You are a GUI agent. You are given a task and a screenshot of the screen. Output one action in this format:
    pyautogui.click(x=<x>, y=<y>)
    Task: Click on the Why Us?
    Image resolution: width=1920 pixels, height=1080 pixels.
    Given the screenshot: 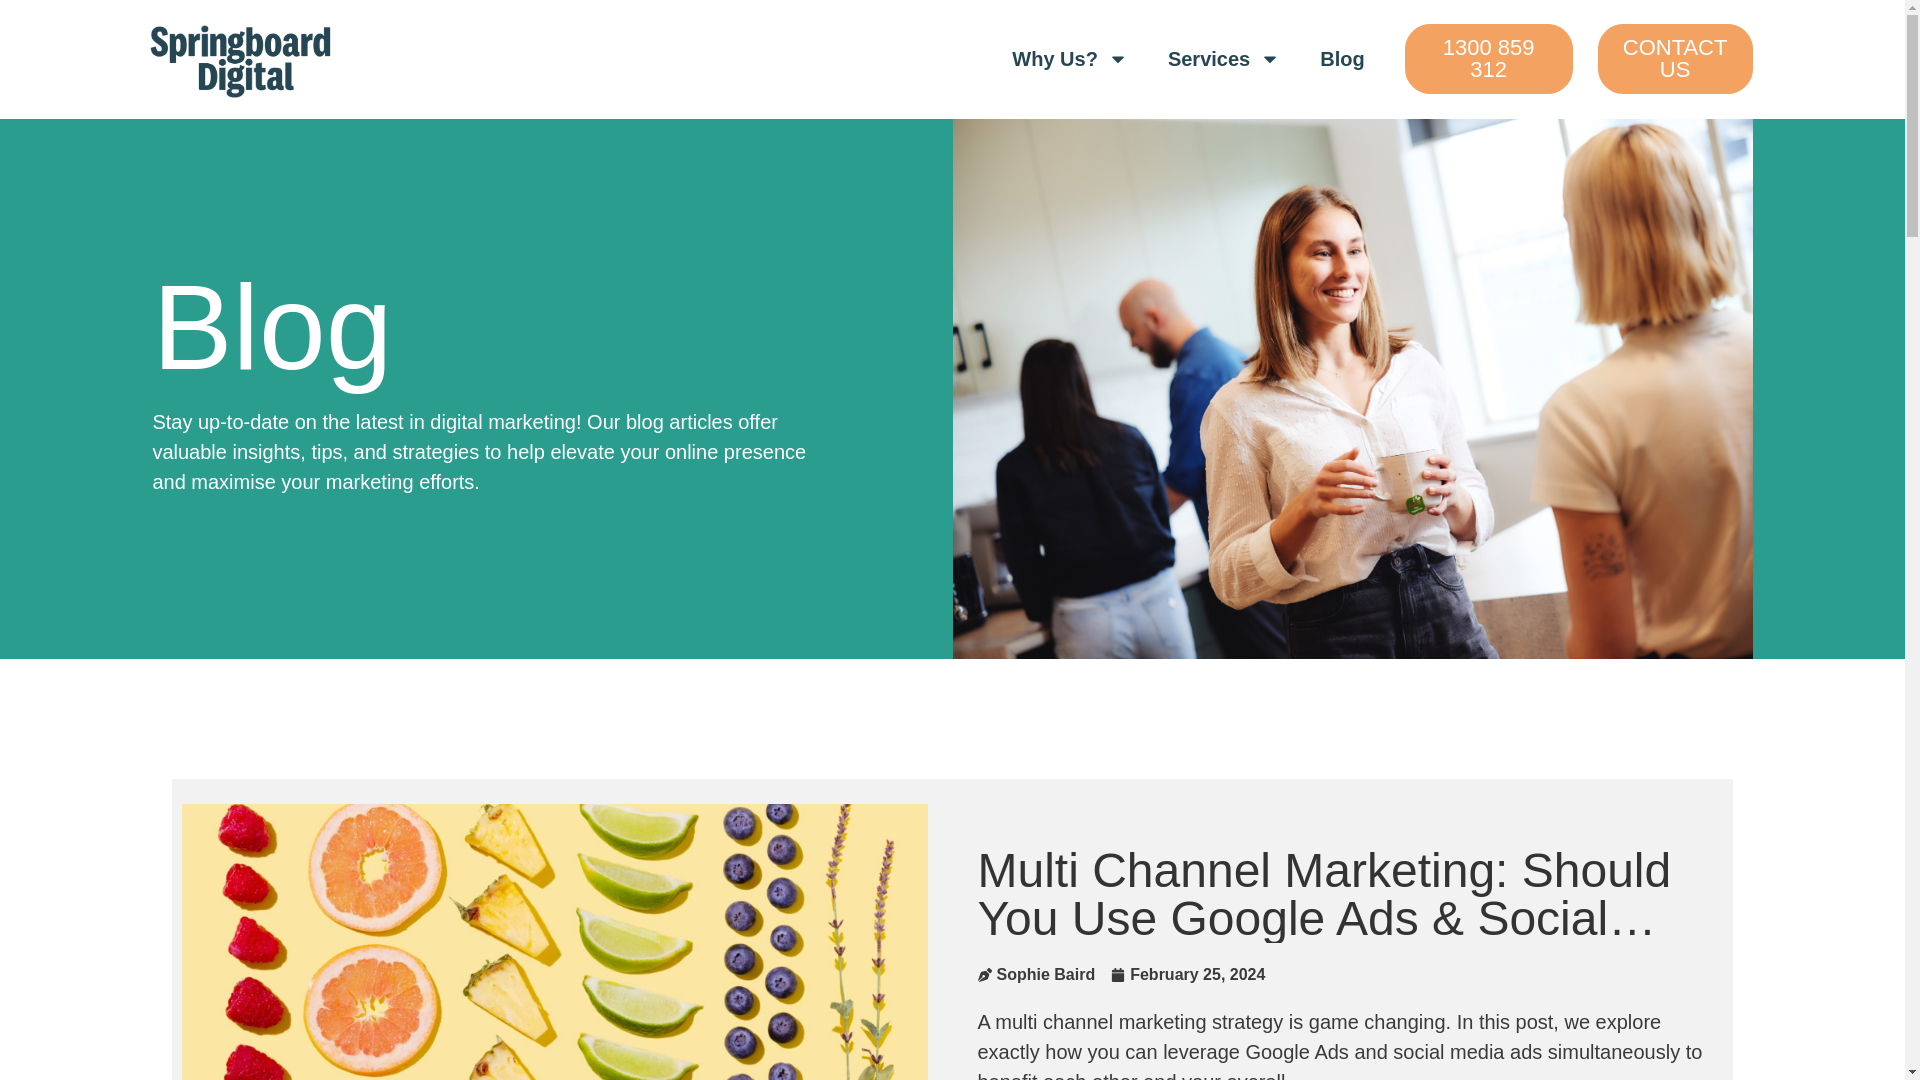 What is the action you would take?
    pyautogui.click(x=1070, y=58)
    